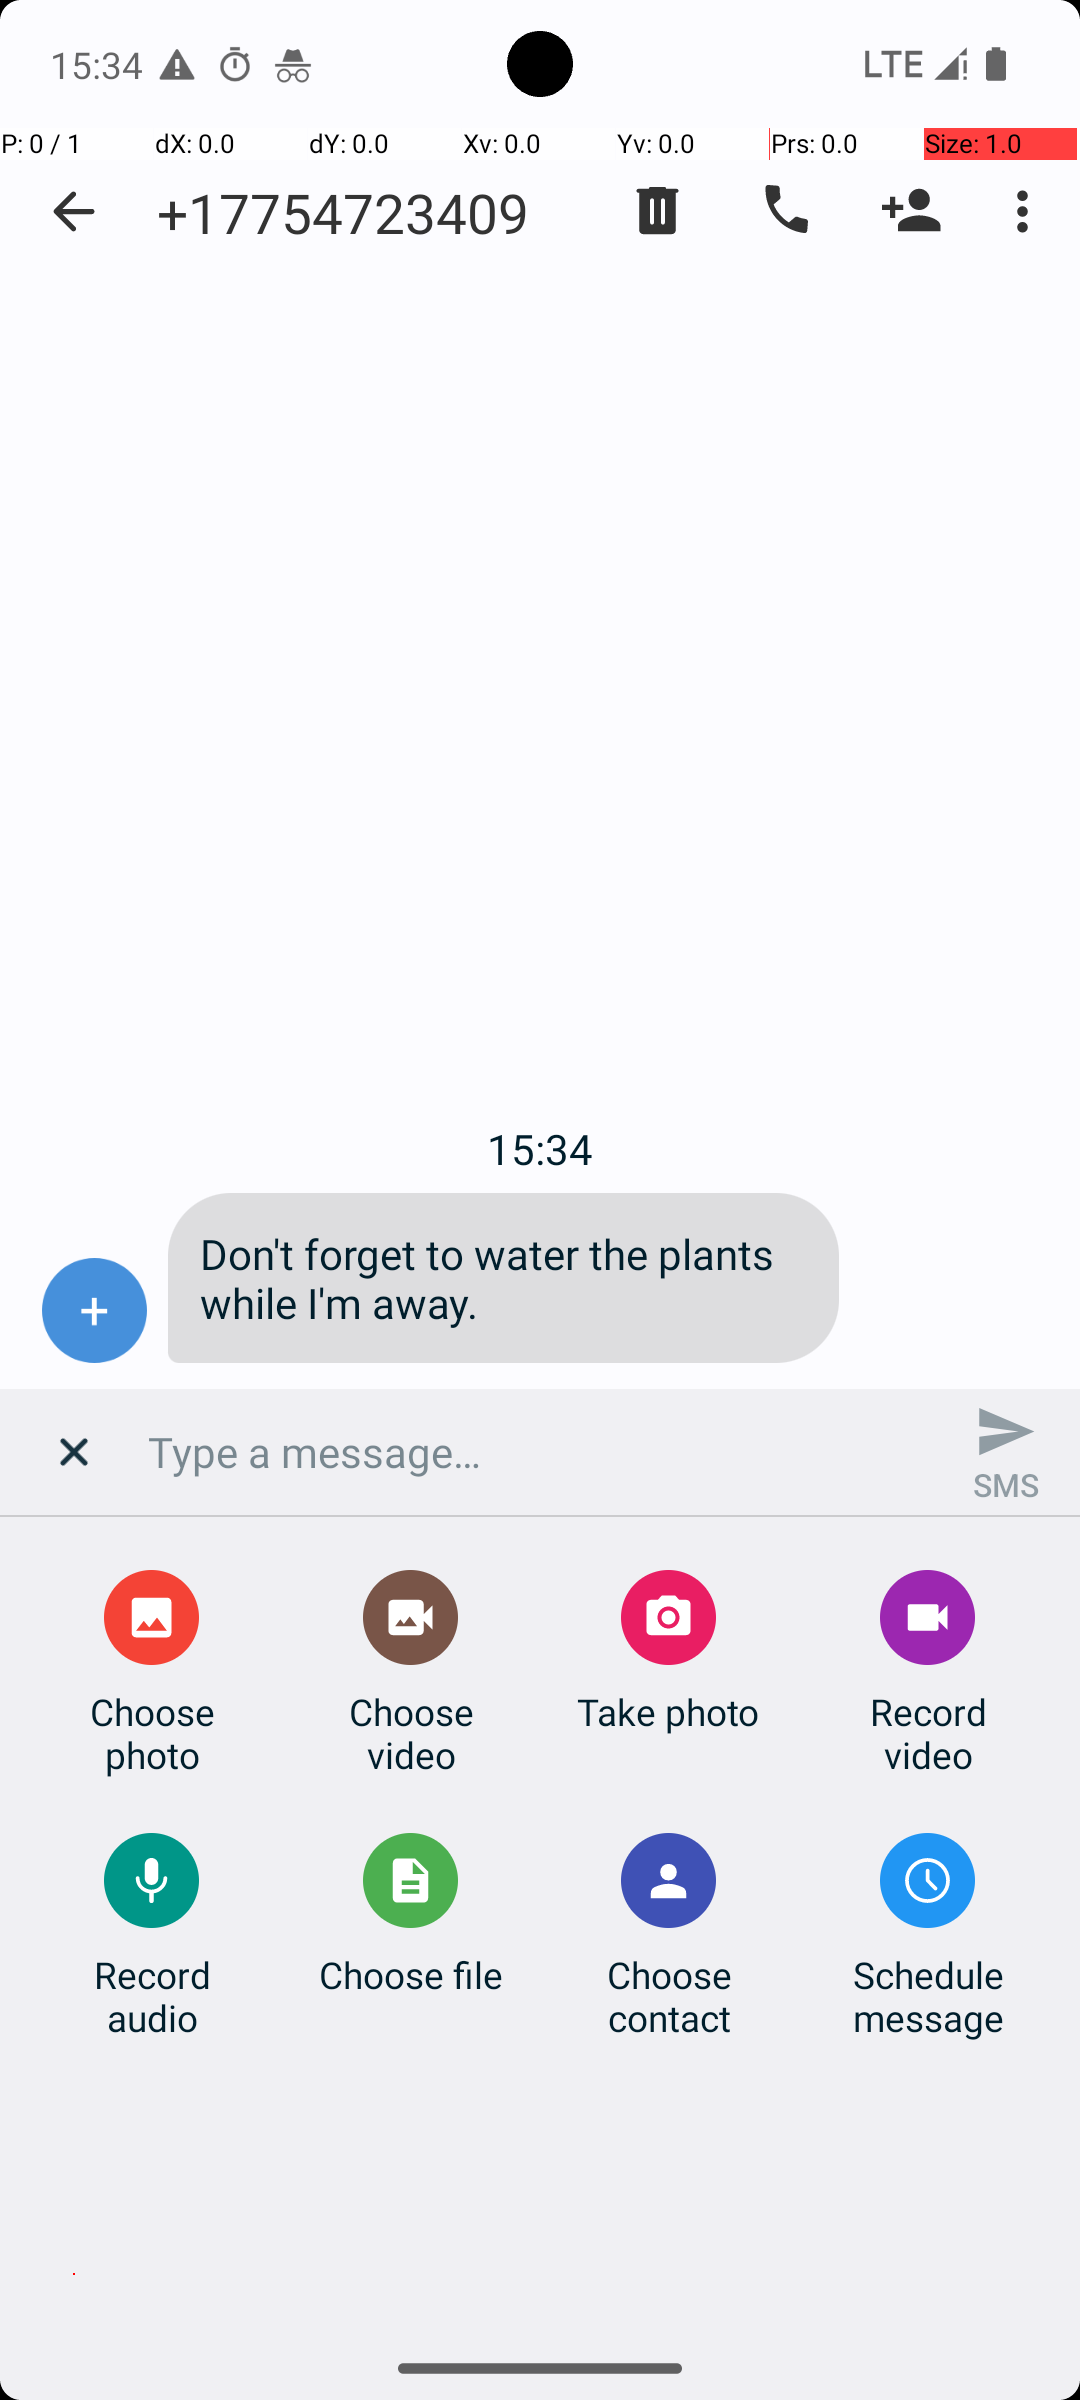  What do you see at coordinates (504, 1278) in the screenshot?
I see `Don't forget to water the plants while I'm away.` at bounding box center [504, 1278].